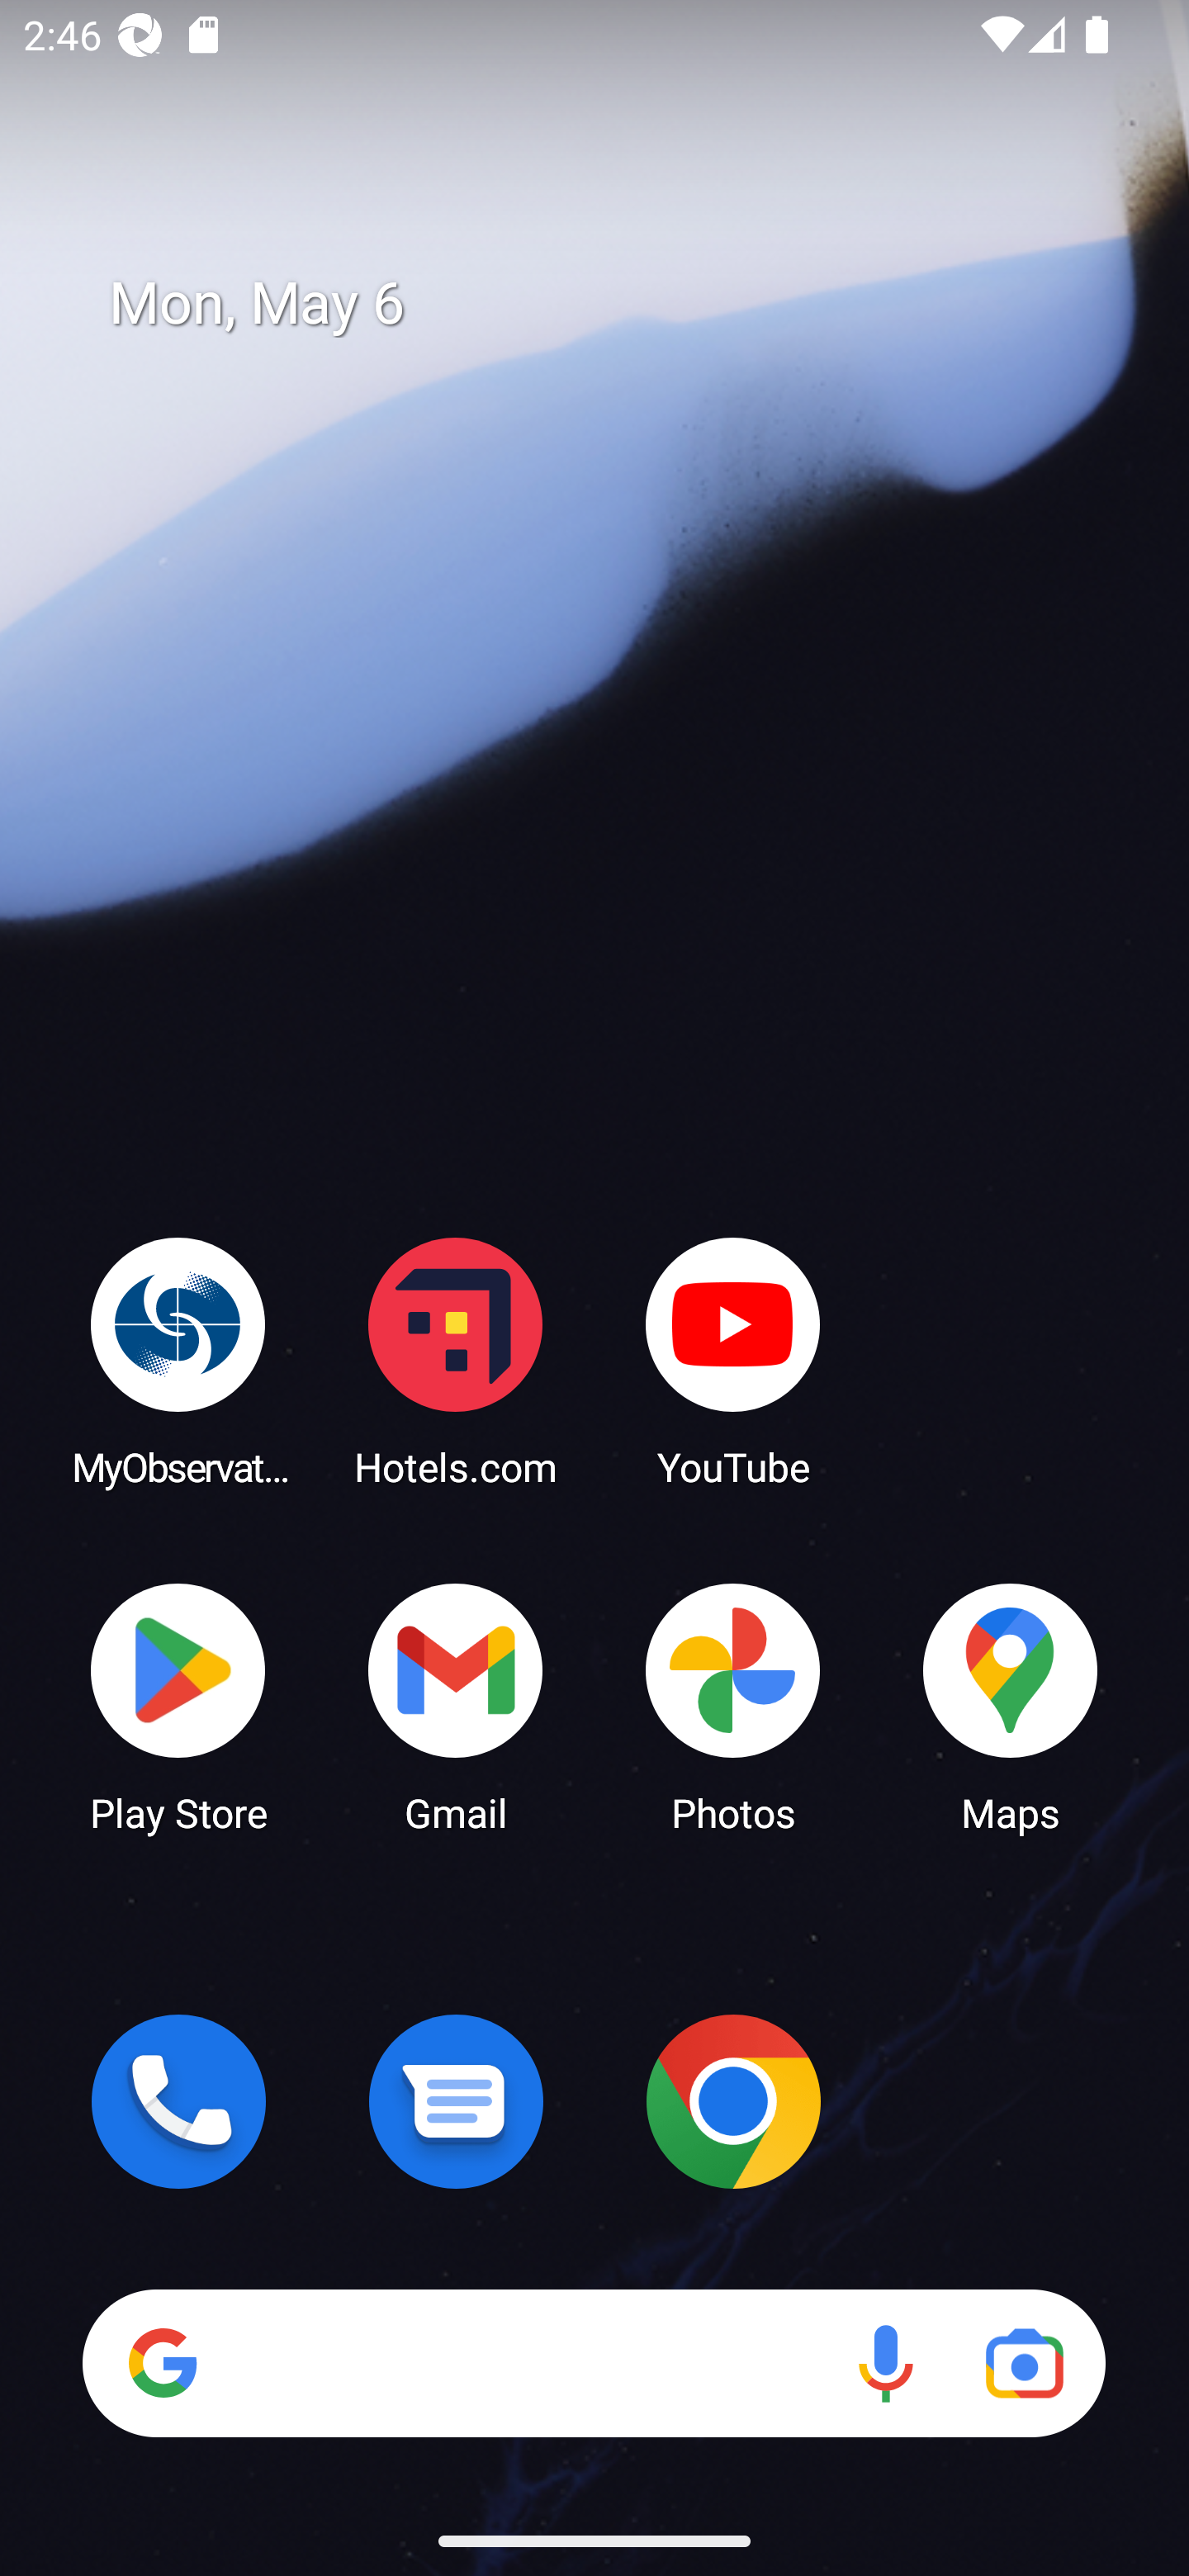 This screenshot has width=1189, height=2576. What do you see at coordinates (456, 1706) in the screenshot?
I see `Gmail` at bounding box center [456, 1706].